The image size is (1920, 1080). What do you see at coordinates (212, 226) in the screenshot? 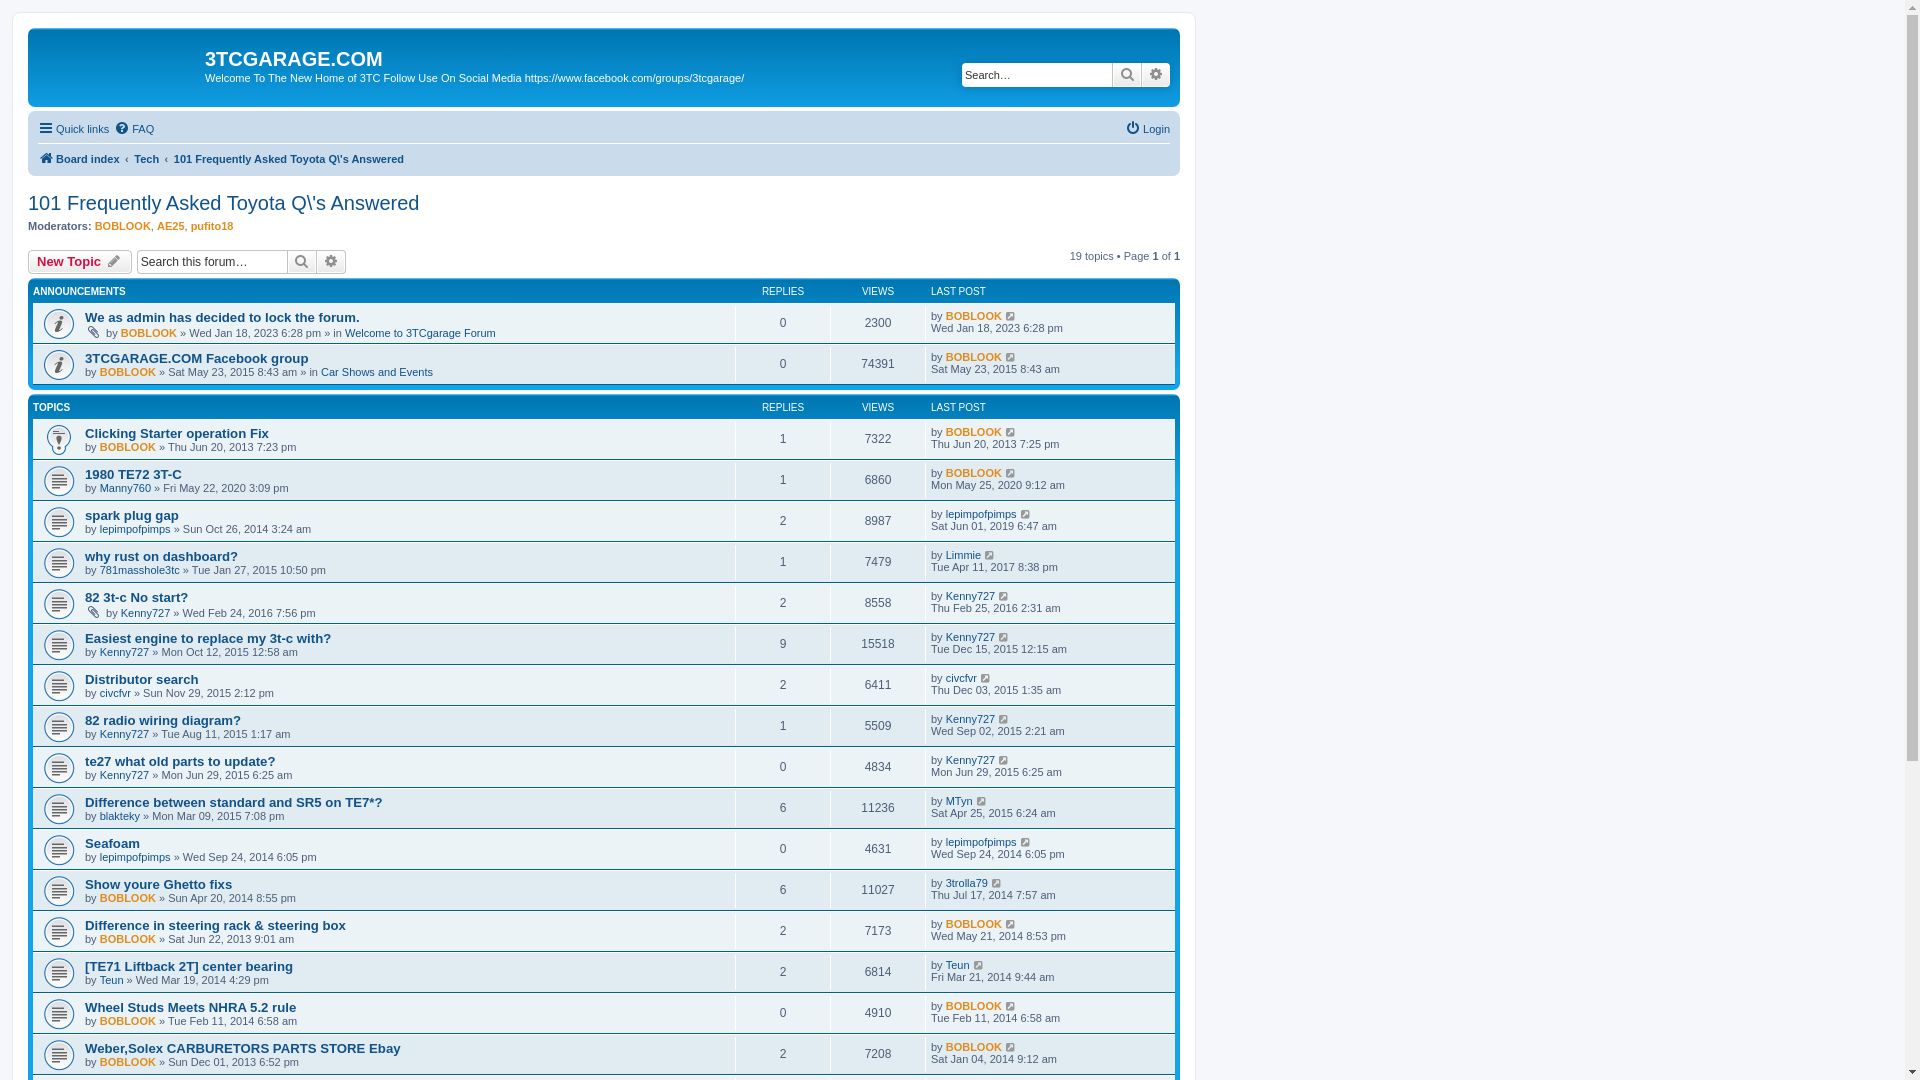
I see `pufito18` at bounding box center [212, 226].